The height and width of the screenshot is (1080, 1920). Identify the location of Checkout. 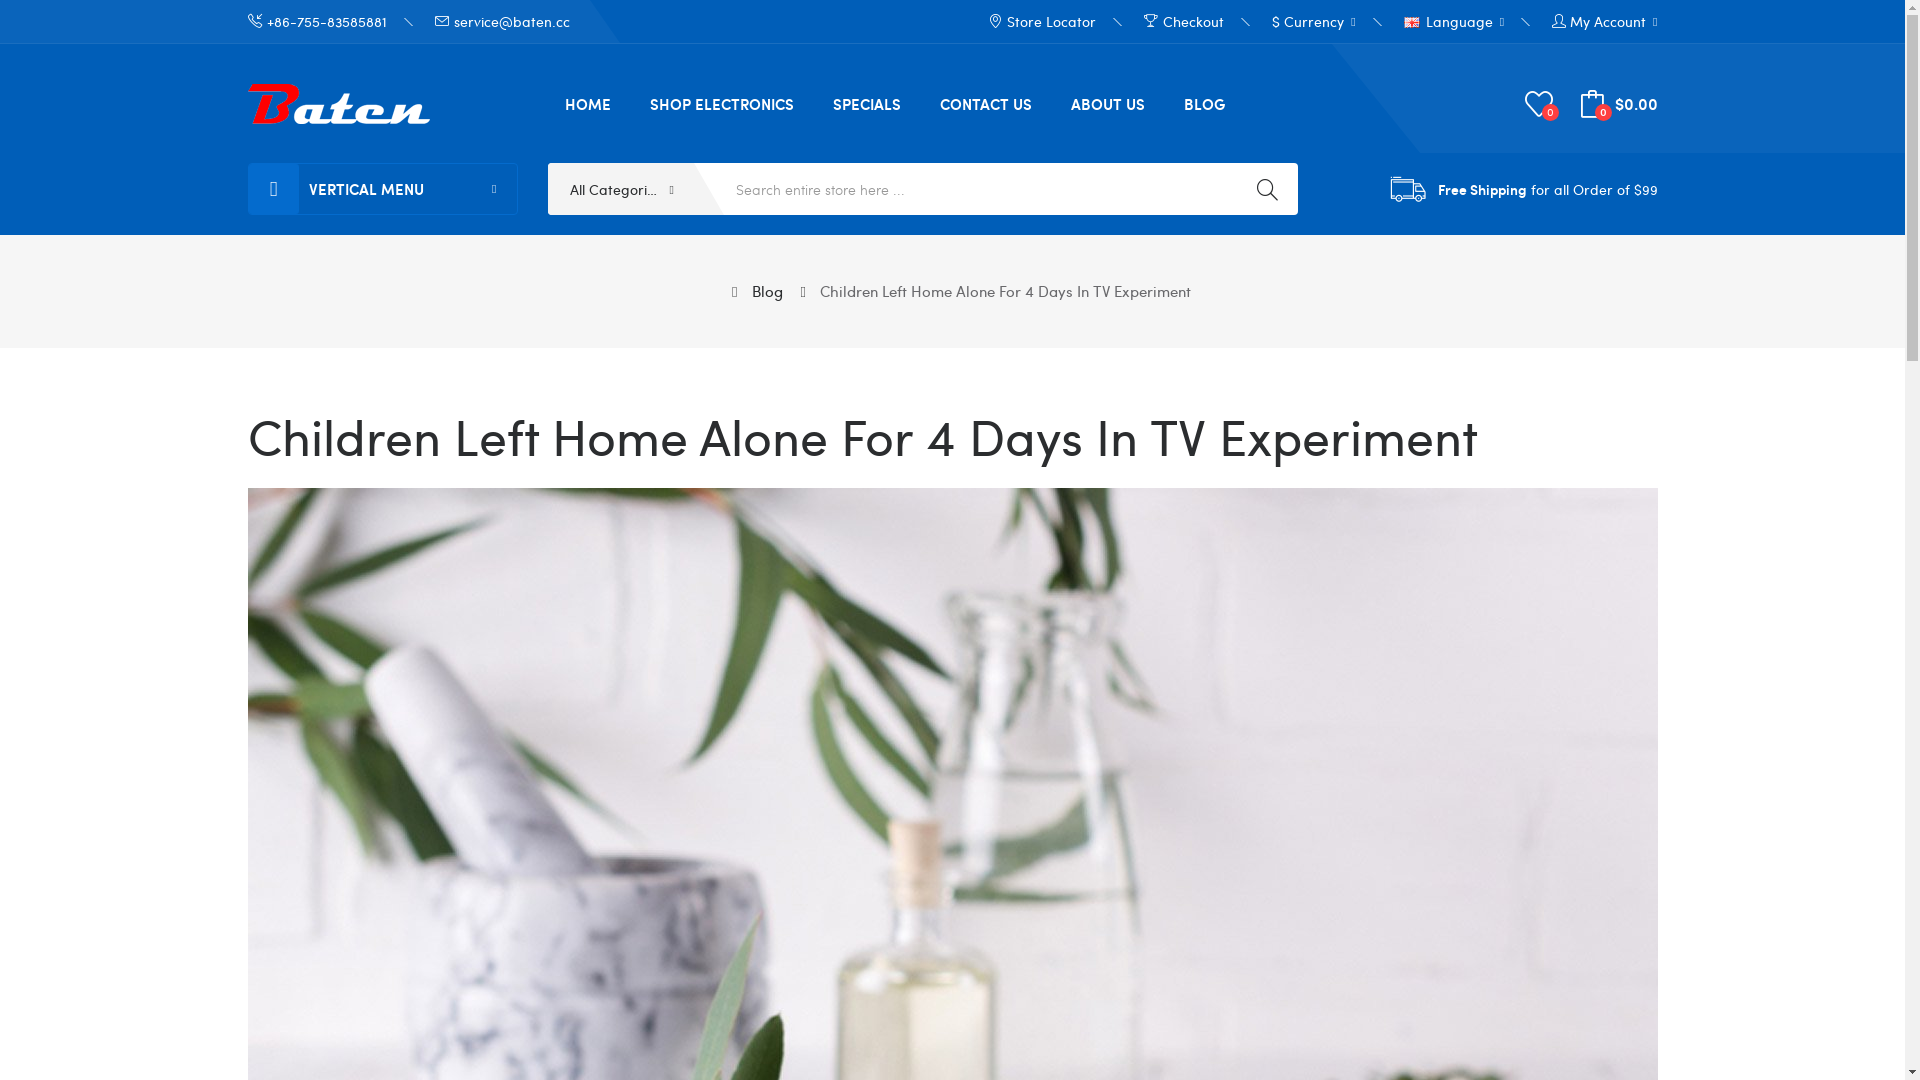
(1184, 22).